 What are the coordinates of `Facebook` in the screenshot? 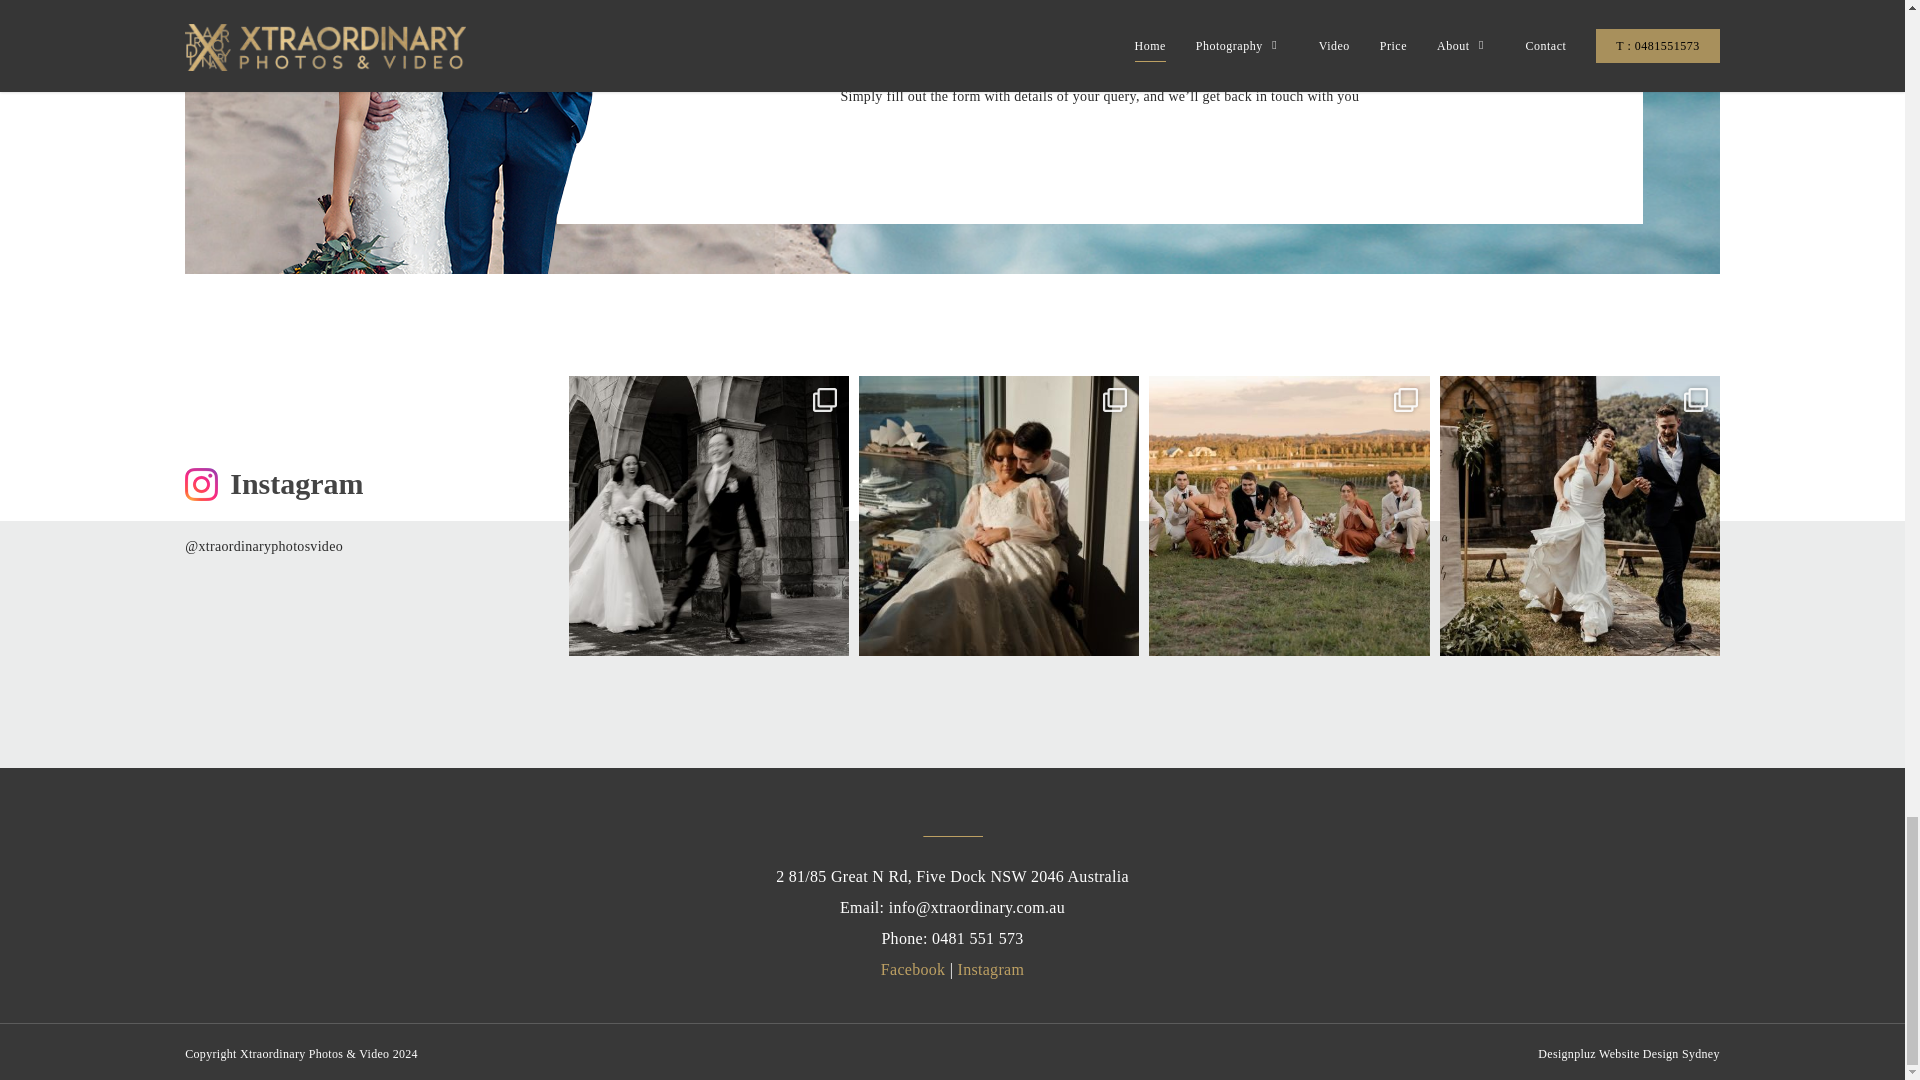 It's located at (914, 970).